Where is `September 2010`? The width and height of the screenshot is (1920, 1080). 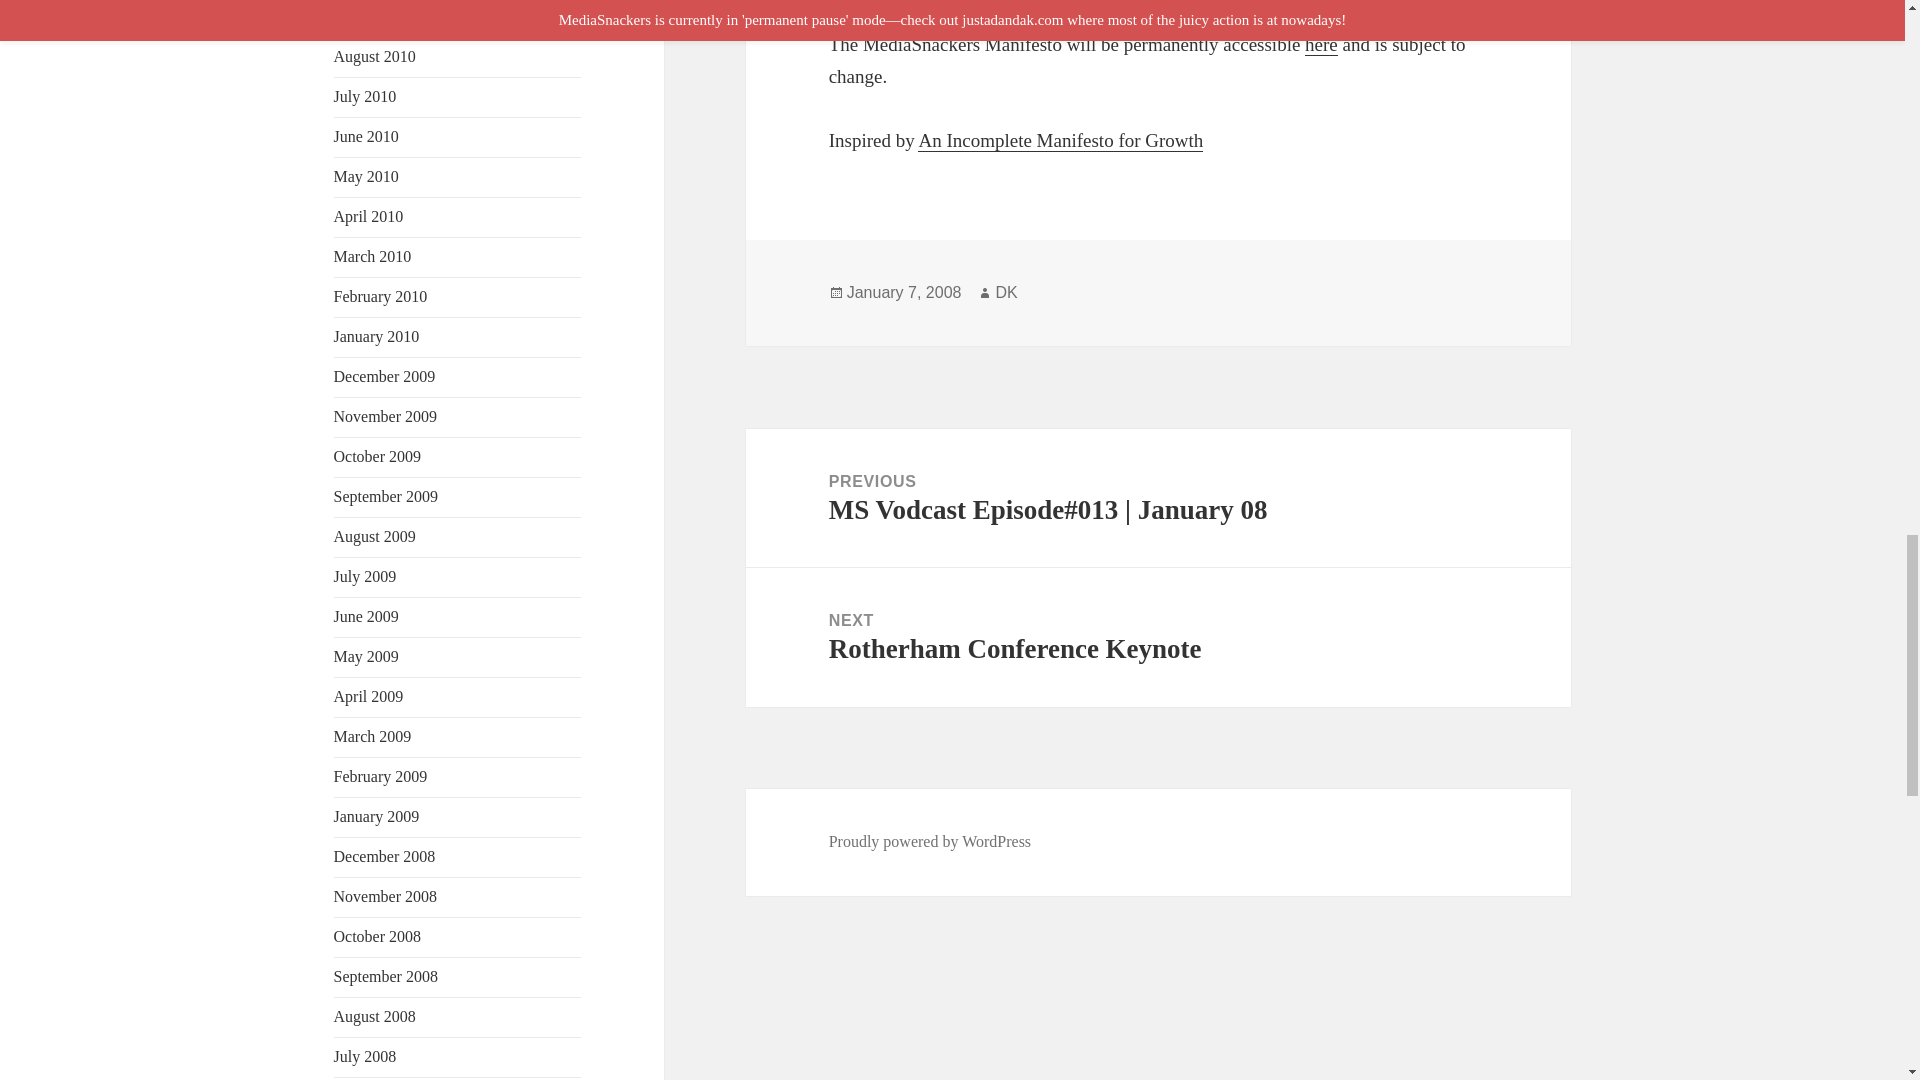 September 2010 is located at coordinates (386, 16).